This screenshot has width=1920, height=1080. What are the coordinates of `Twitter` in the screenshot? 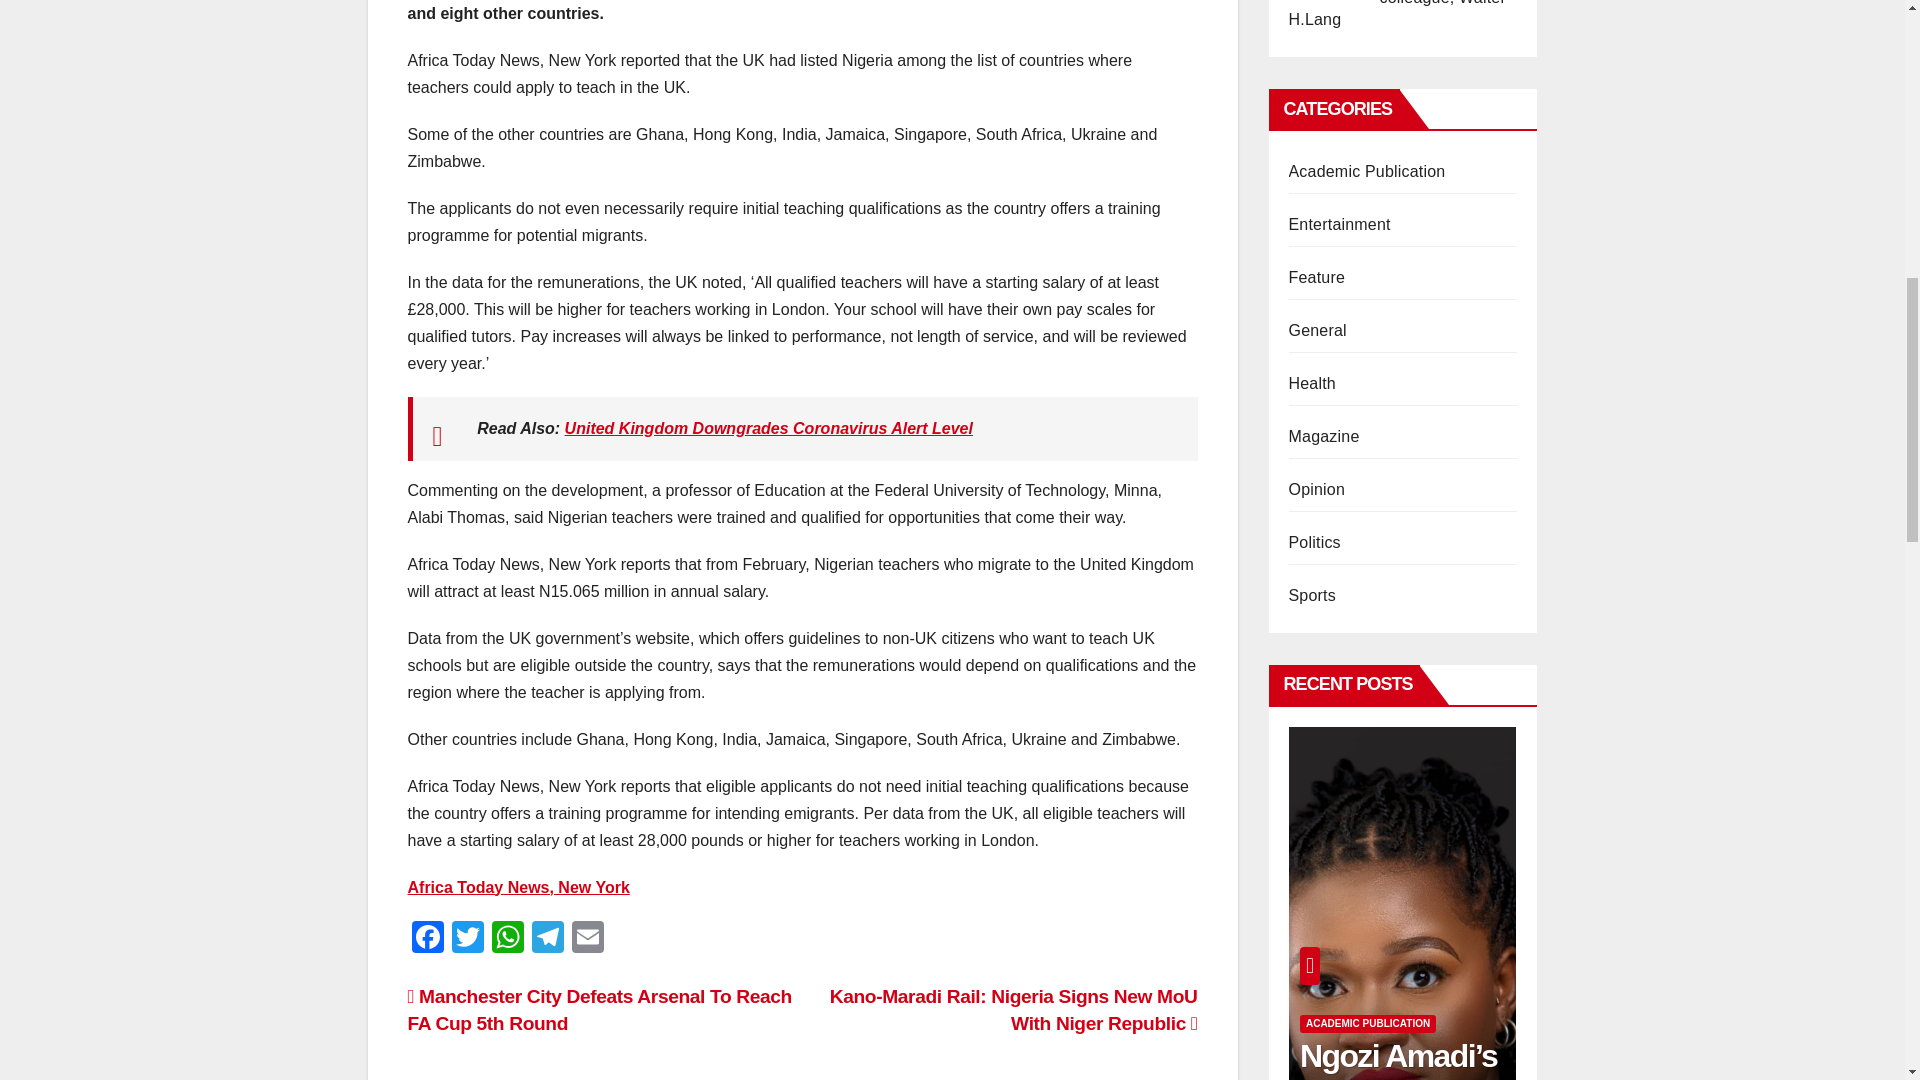 It's located at (467, 939).